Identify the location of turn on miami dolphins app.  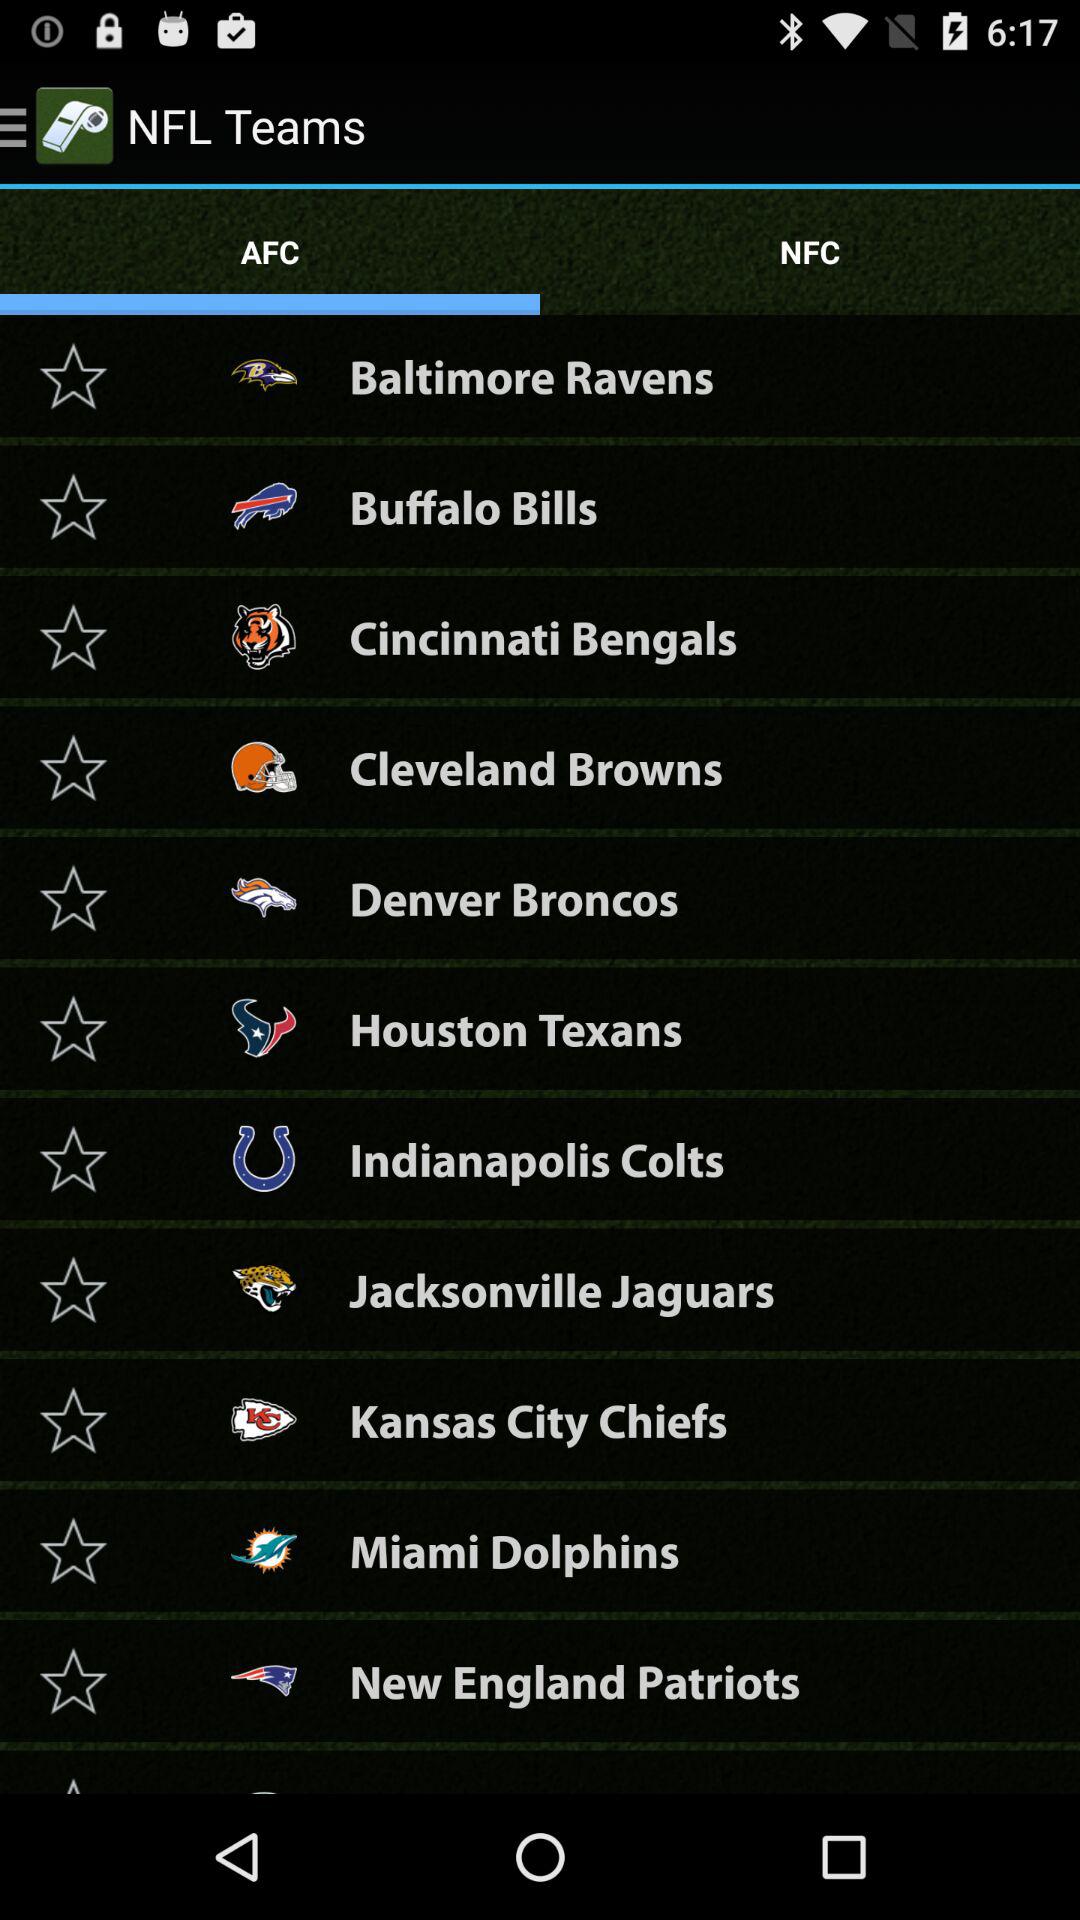
(514, 1550).